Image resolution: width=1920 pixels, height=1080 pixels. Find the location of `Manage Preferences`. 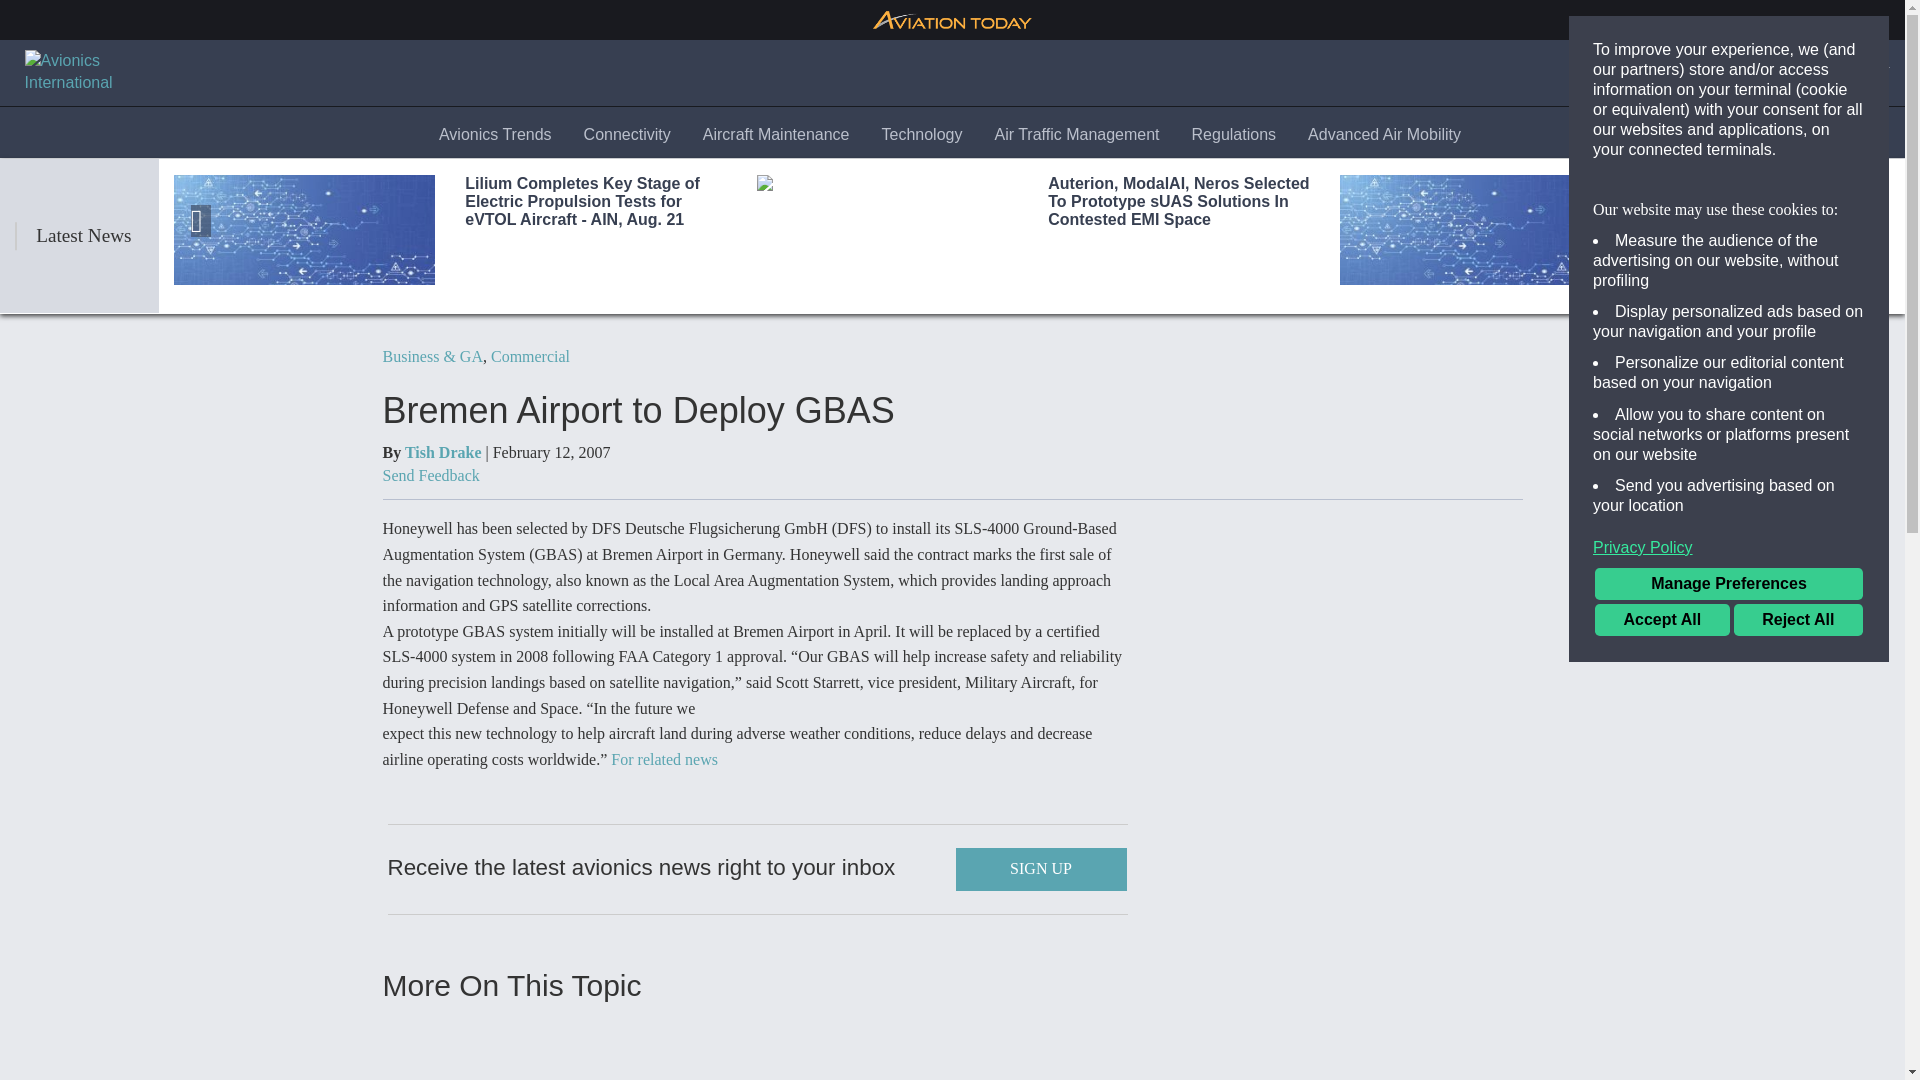

Manage Preferences is located at coordinates (1728, 584).